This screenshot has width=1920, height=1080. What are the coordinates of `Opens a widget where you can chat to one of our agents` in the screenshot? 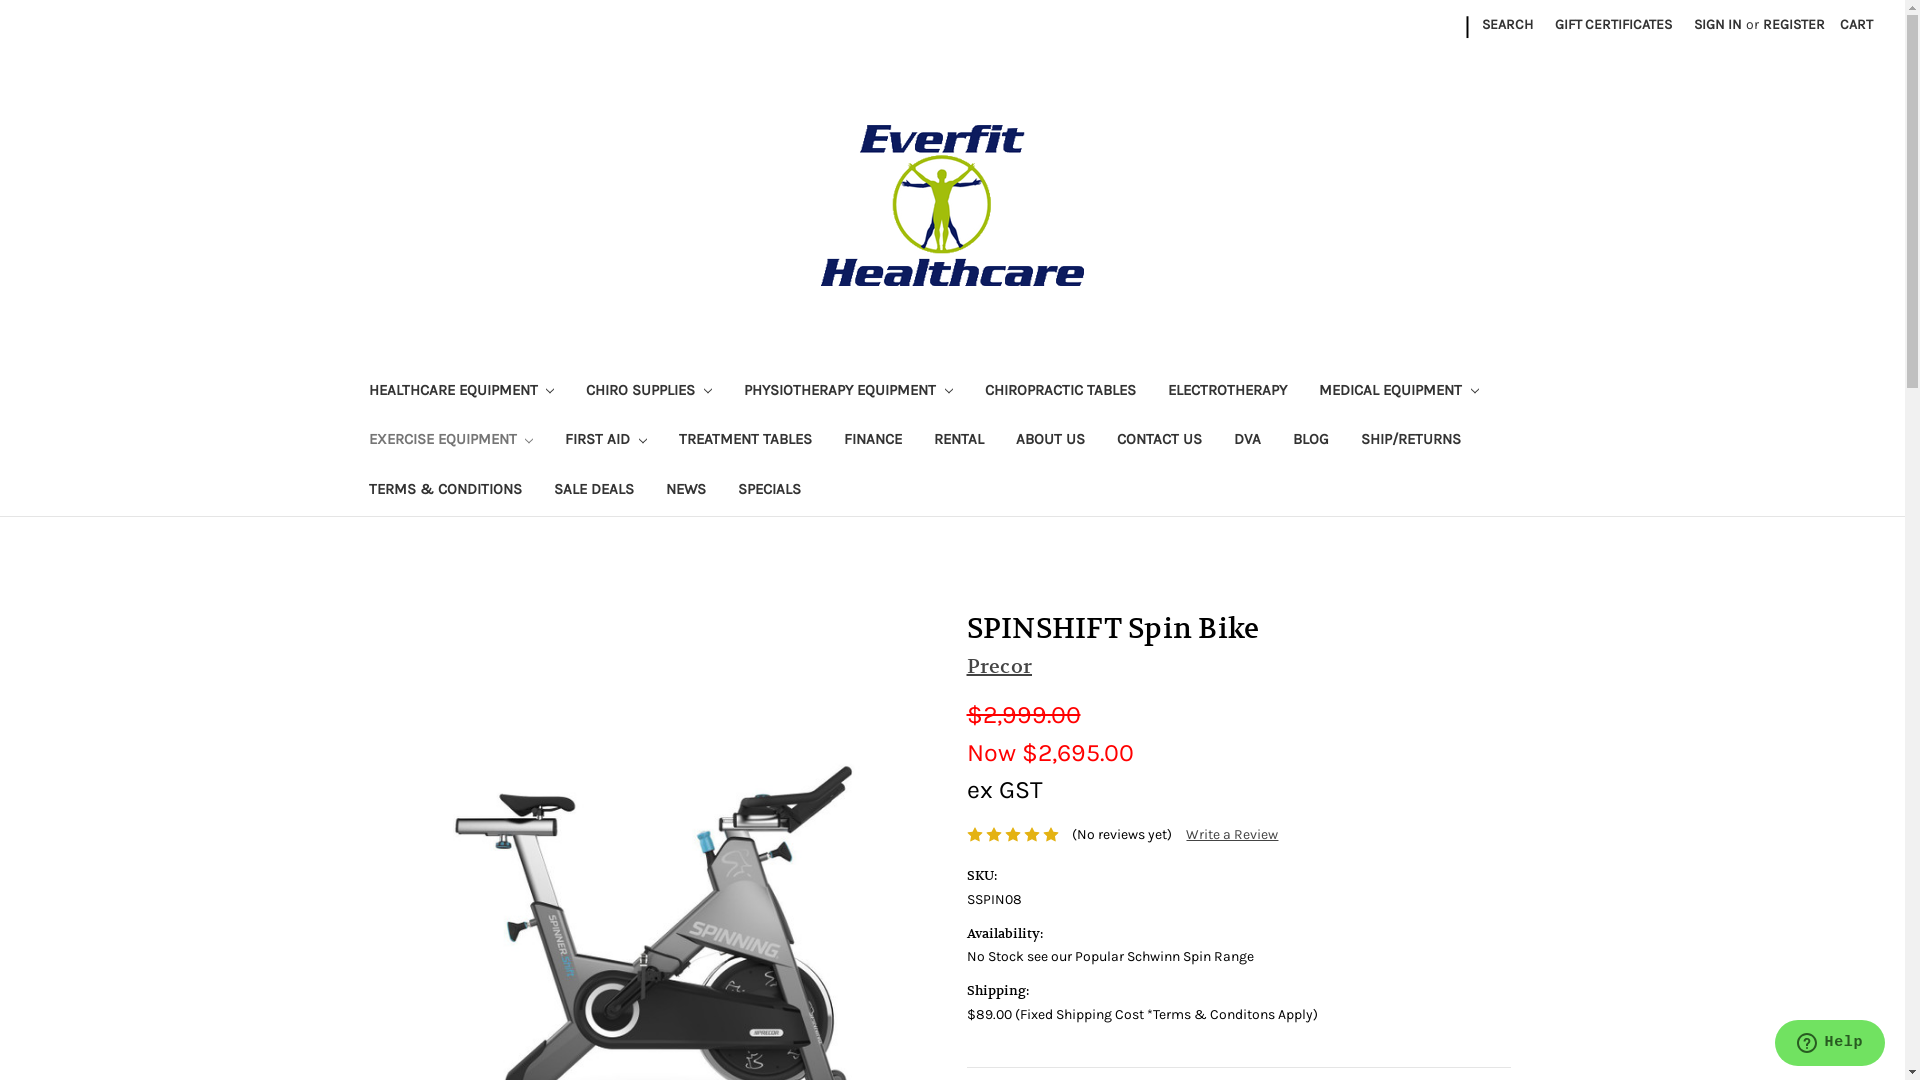 It's located at (1830, 1045).